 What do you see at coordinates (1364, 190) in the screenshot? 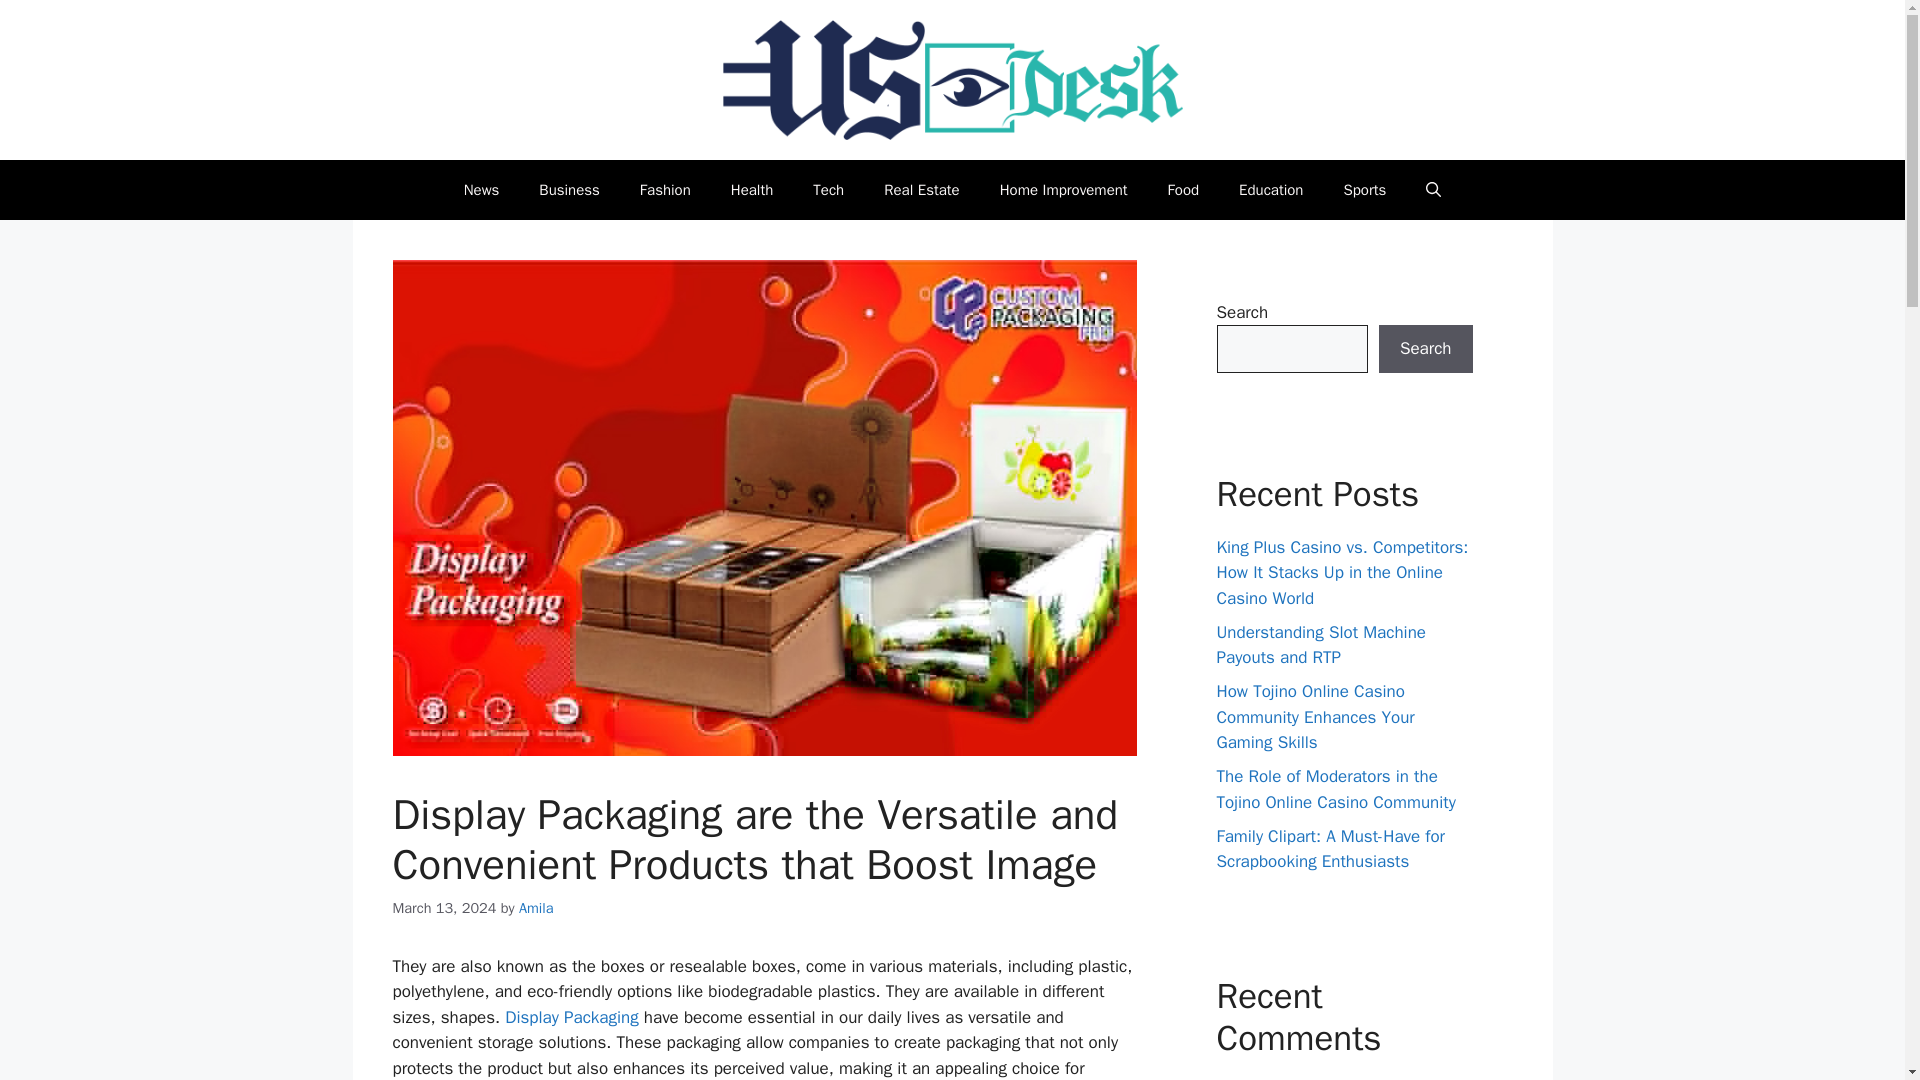
I see `Sports` at bounding box center [1364, 190].